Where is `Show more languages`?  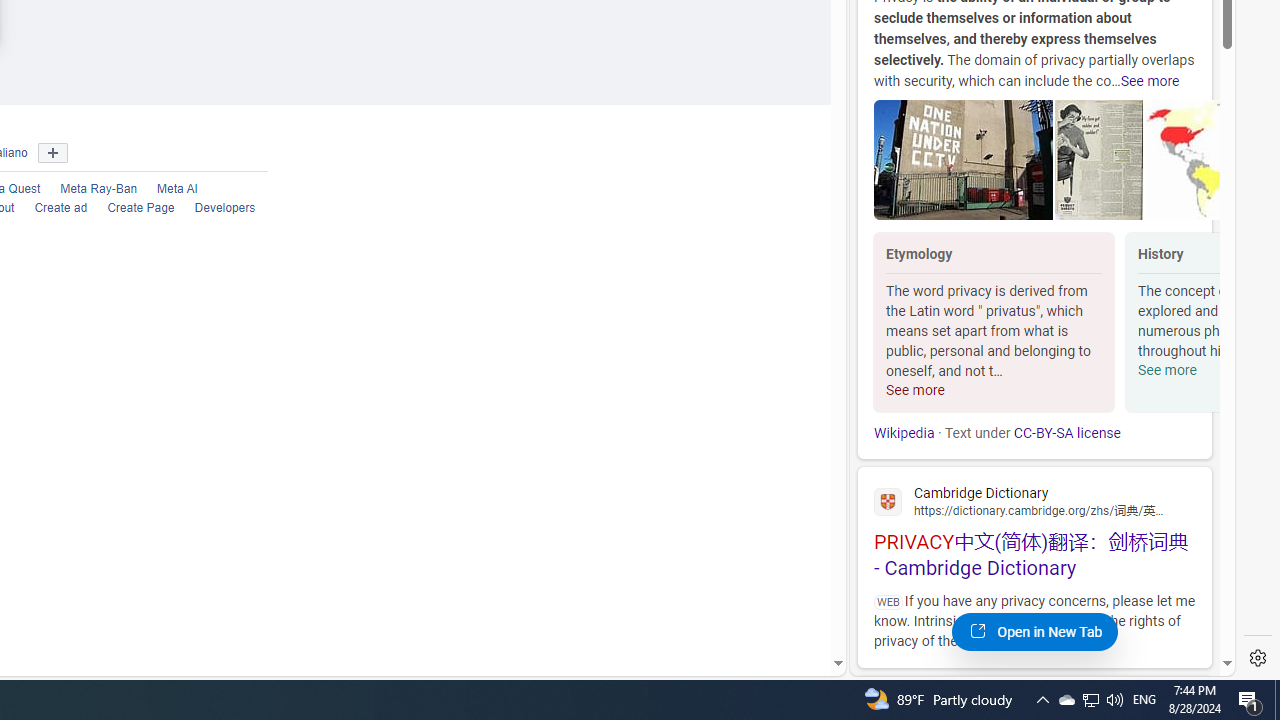
Show more languages is located at coordinates (52, 154).